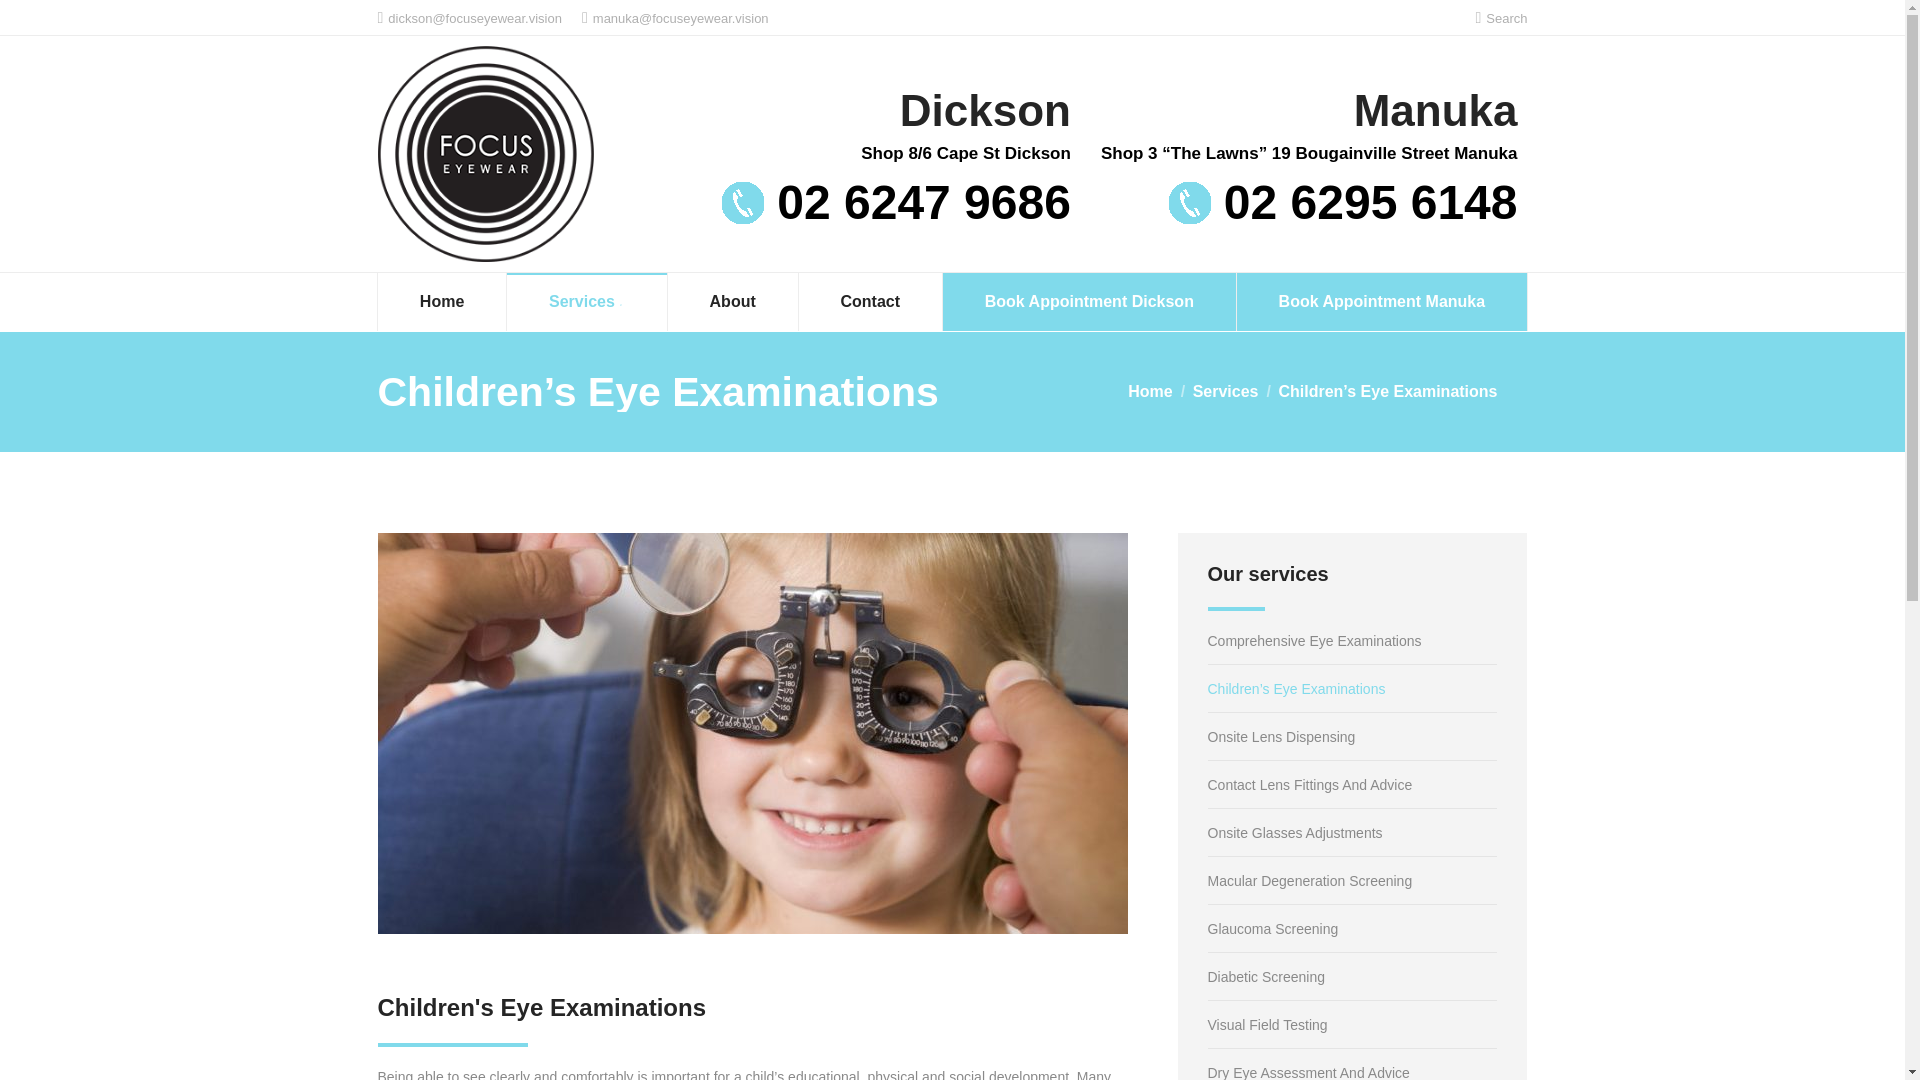 This screenshot has height=1080, width=1920. I want to click on Book Appointment Manuka, so click(1381, 302).